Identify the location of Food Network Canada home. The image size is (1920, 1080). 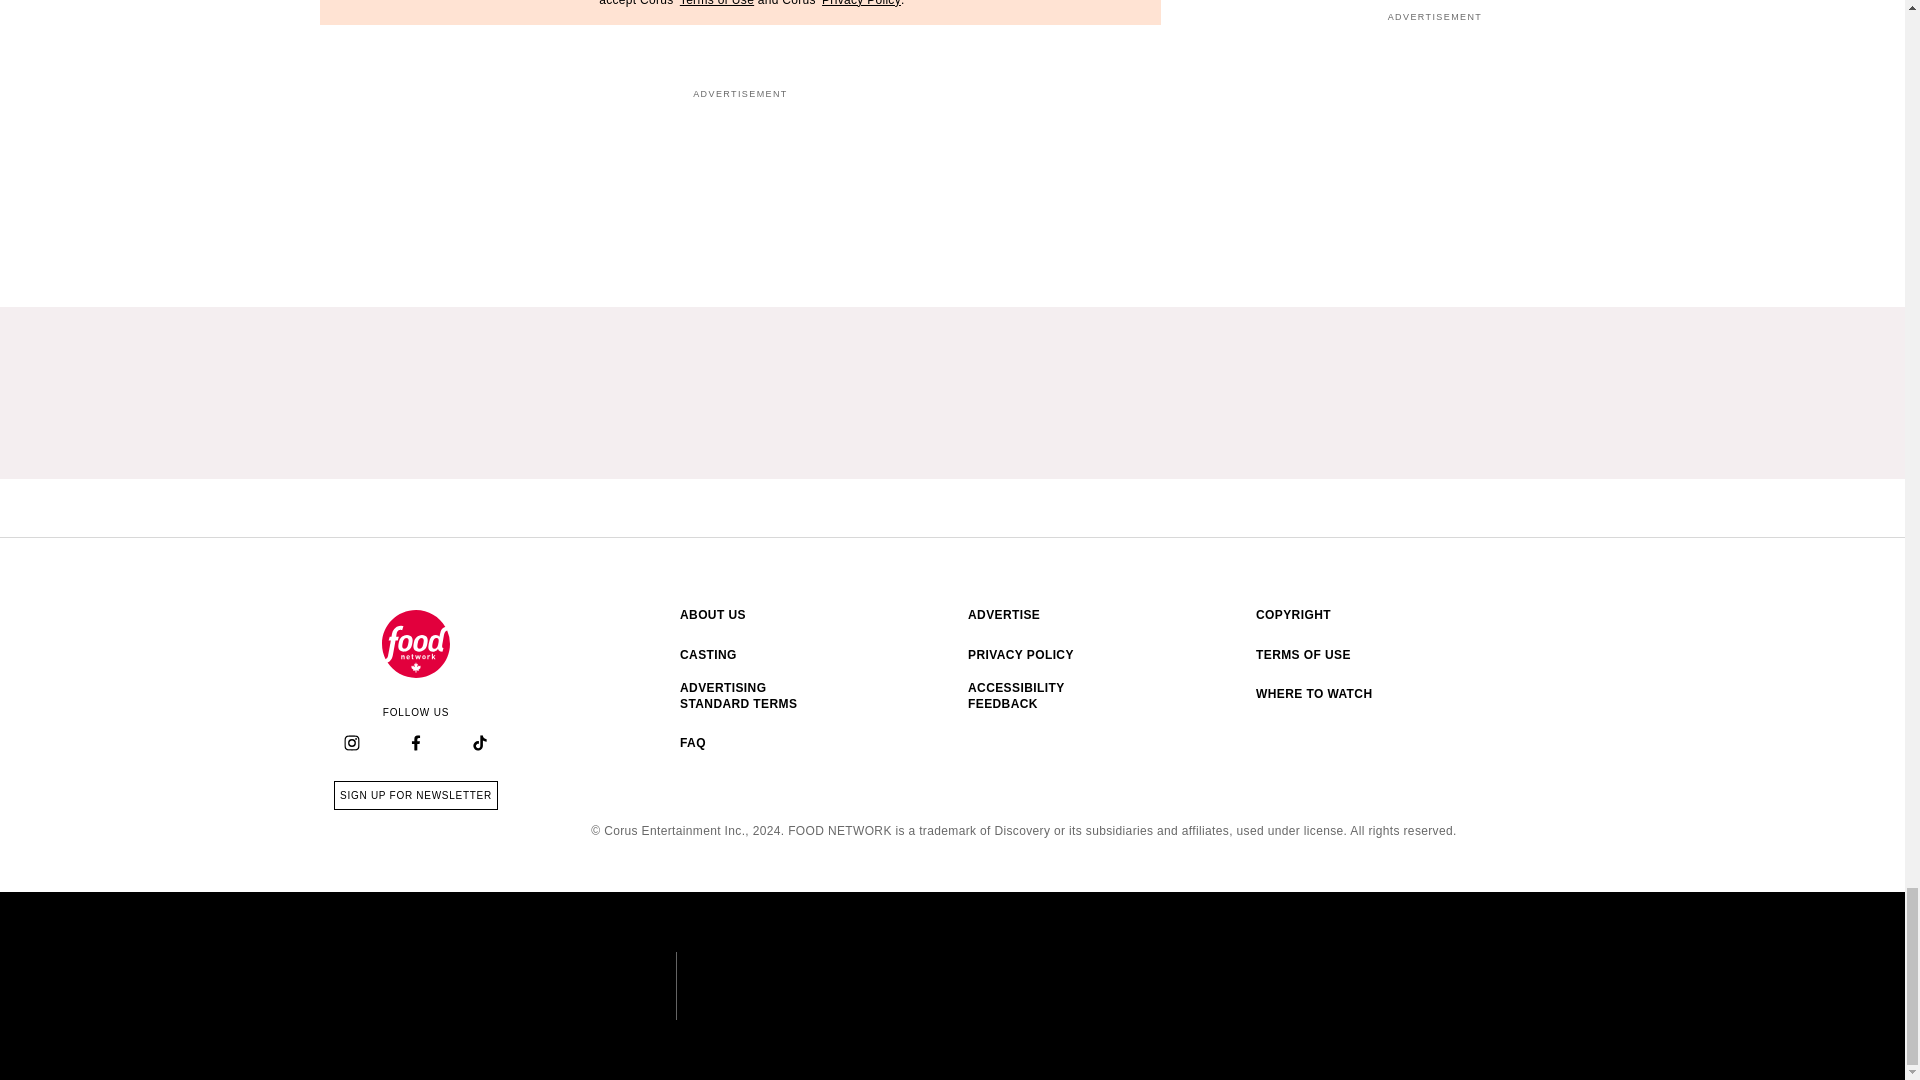
(416, 644).